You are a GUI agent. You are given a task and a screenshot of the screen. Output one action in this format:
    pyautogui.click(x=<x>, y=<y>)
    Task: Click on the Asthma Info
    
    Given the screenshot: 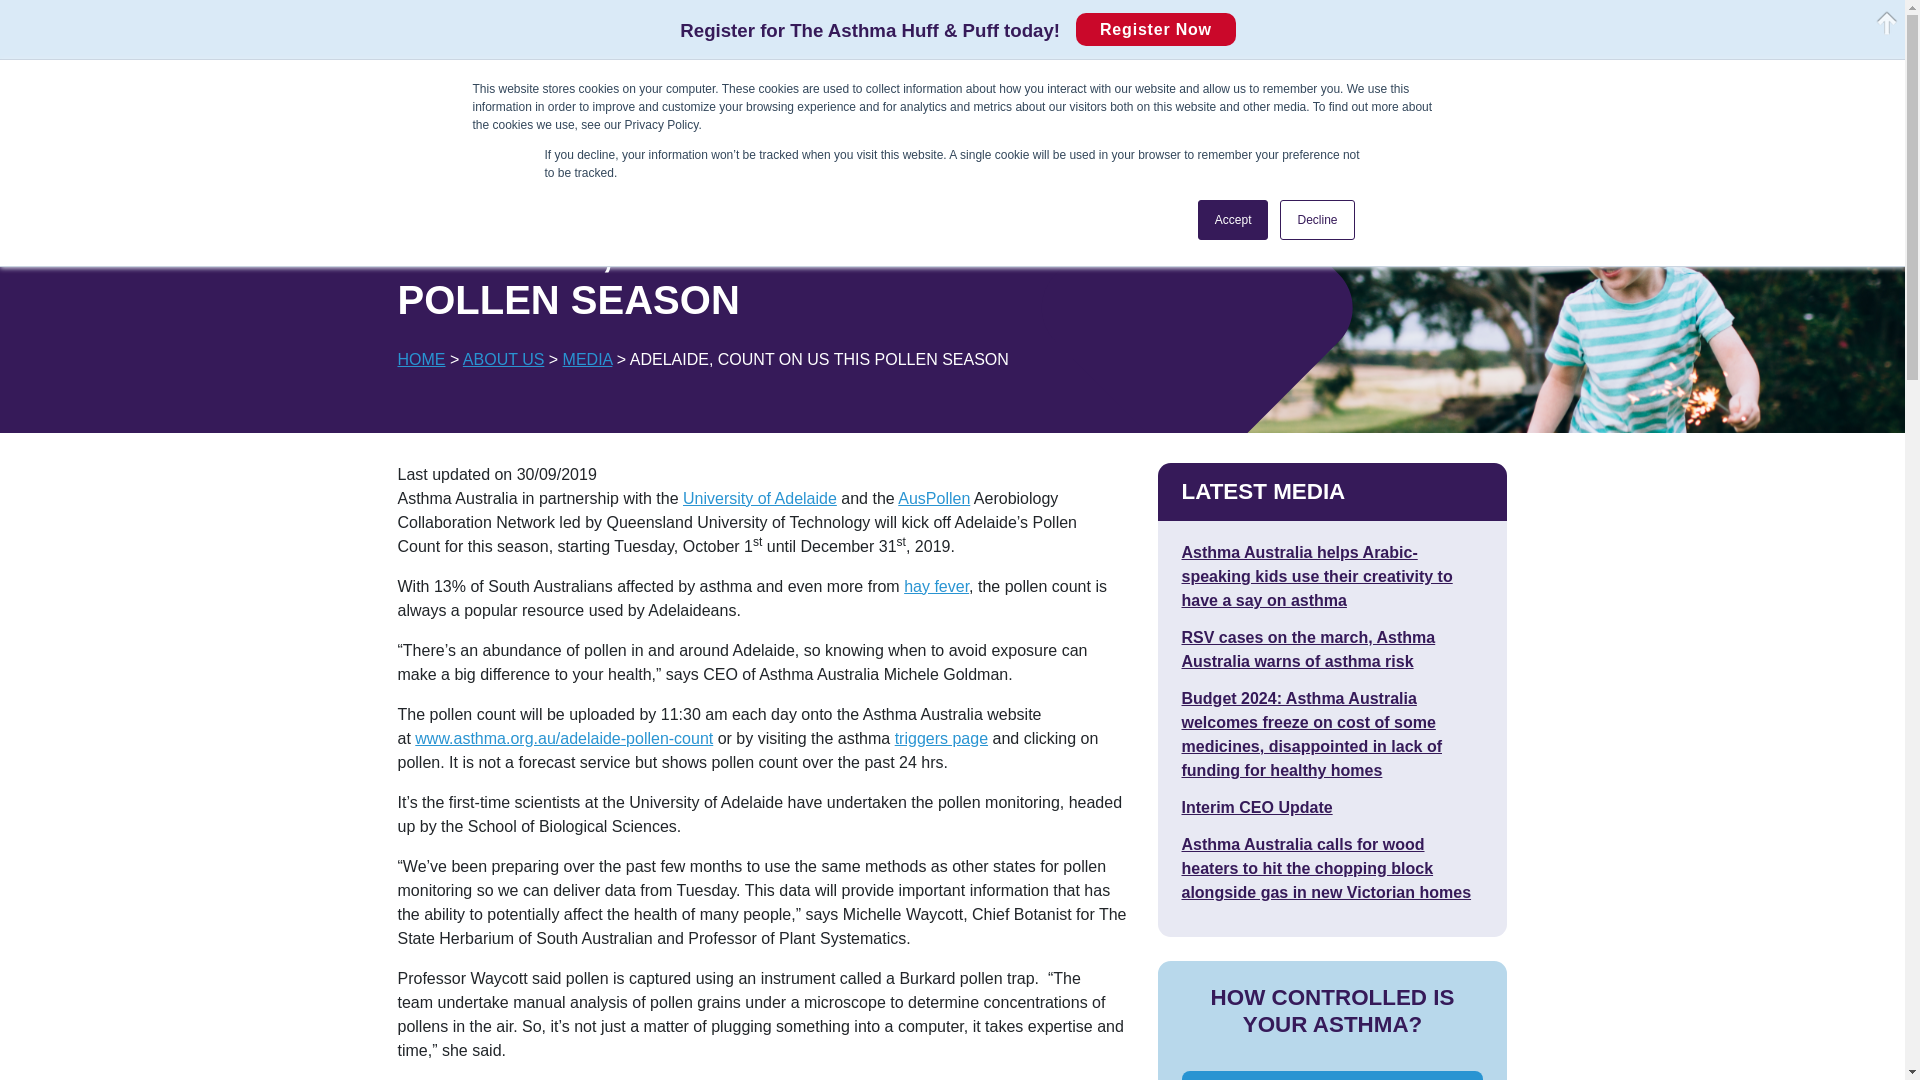 What is the action you would take?
    pyautogui.click(x=426, y=154)
    